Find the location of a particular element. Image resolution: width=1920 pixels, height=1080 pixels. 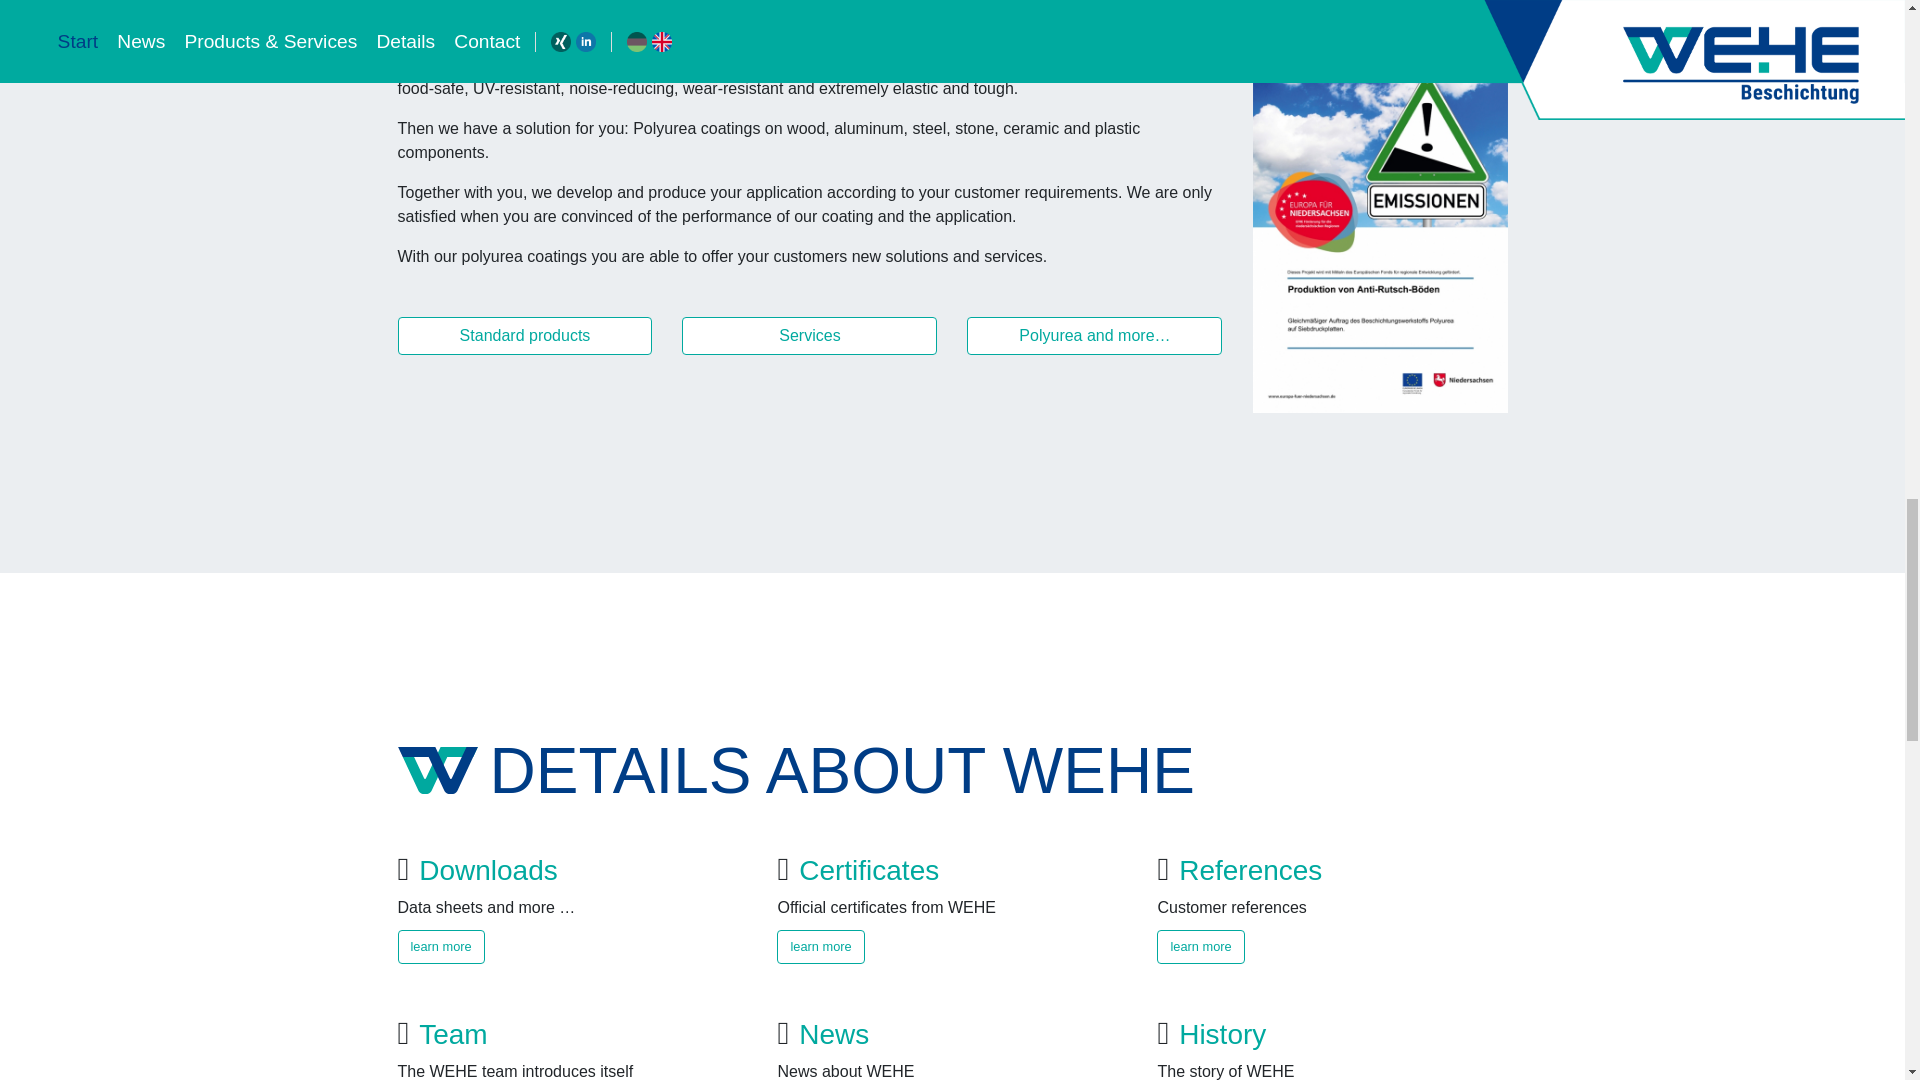

Services is located at coordinates (808, 336).